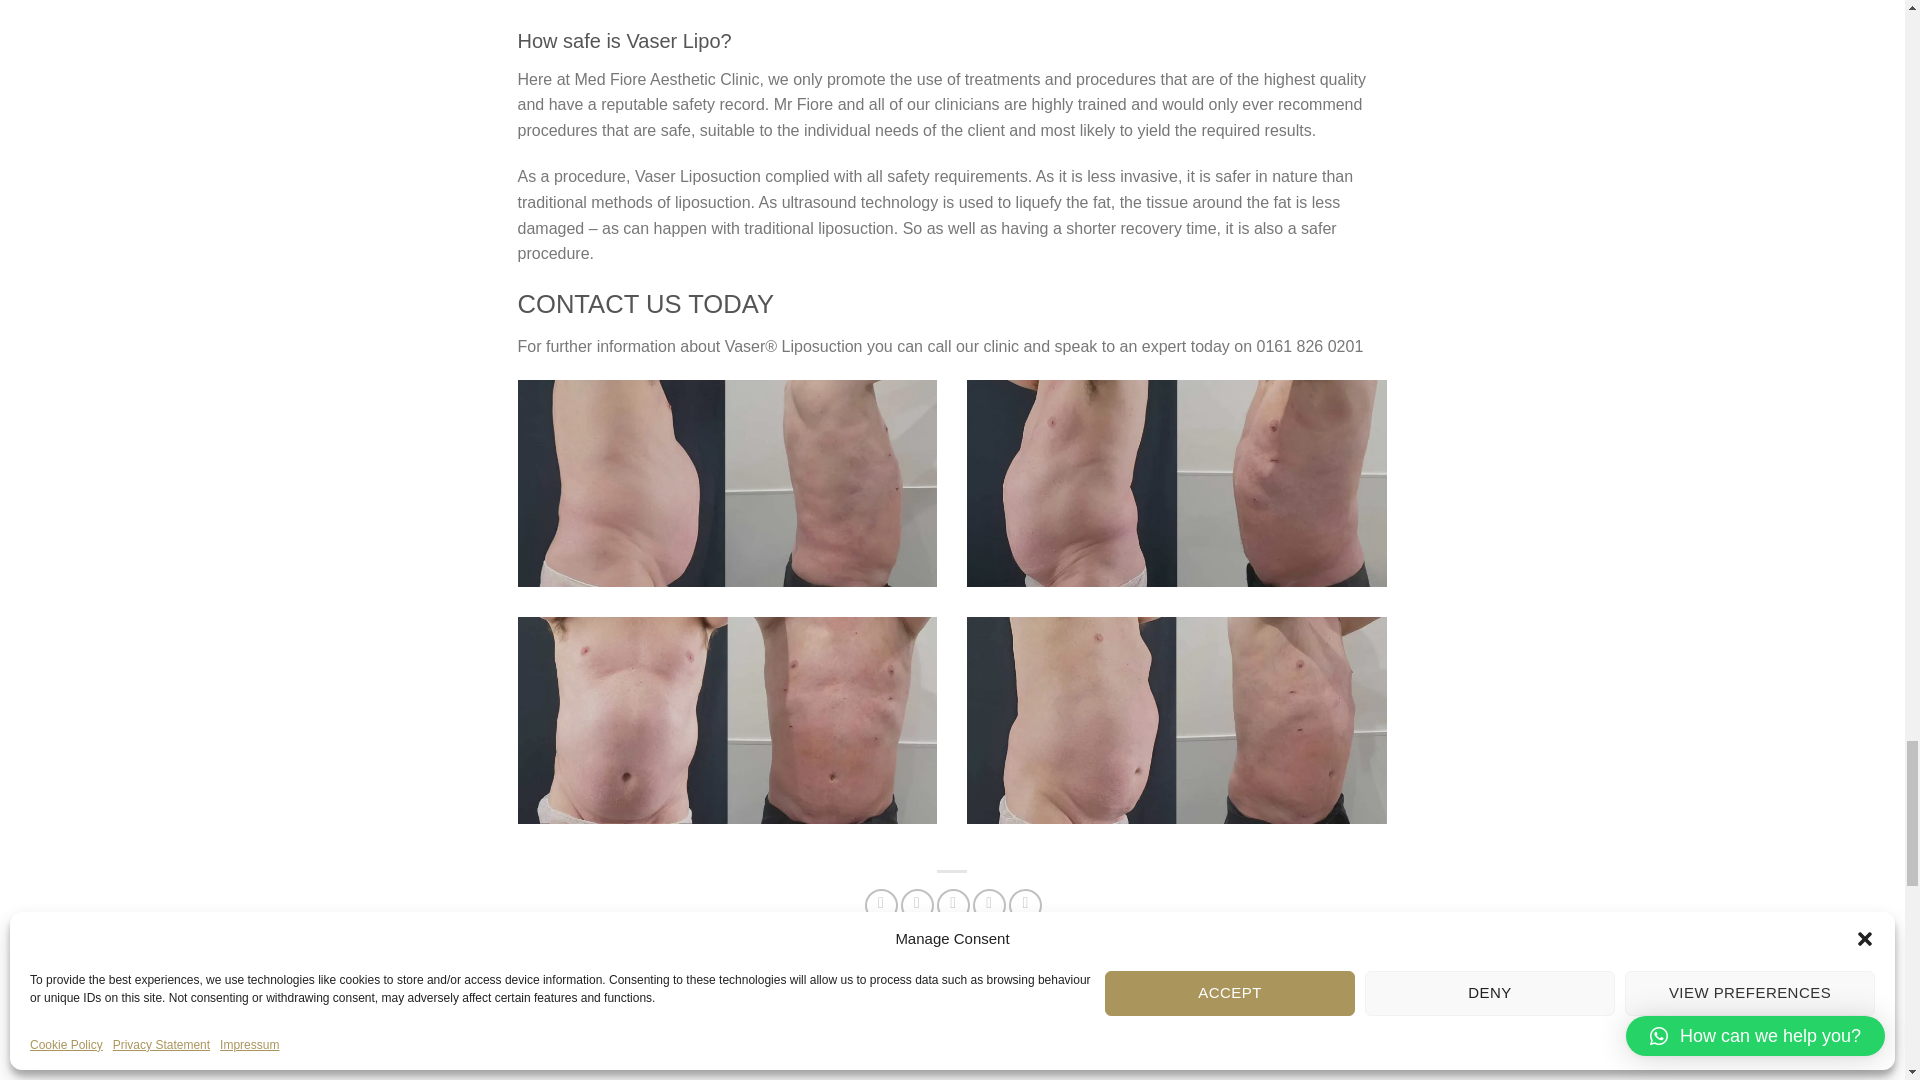  Describe the element at coordinates (882, 905) in the screenshot. I see `Share on Facebook` at that location.